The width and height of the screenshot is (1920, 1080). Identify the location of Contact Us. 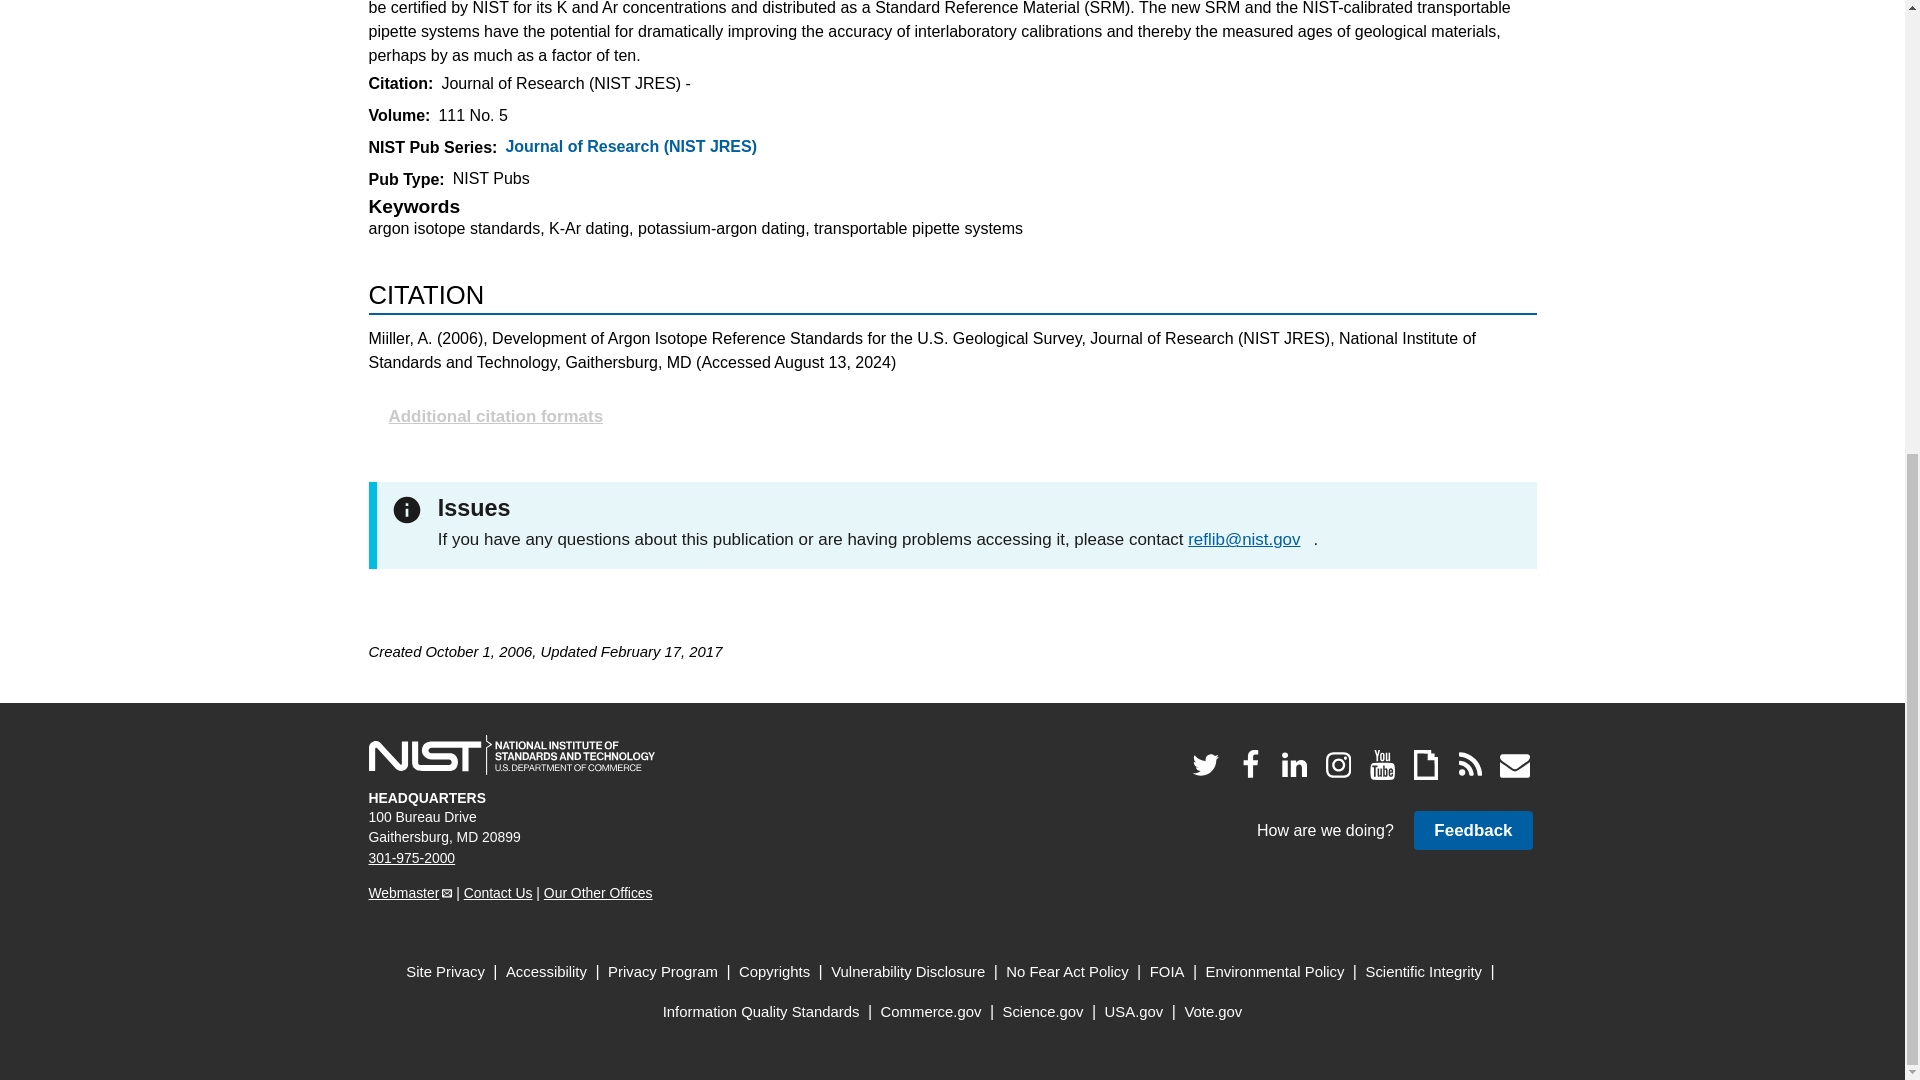
(498, 892).